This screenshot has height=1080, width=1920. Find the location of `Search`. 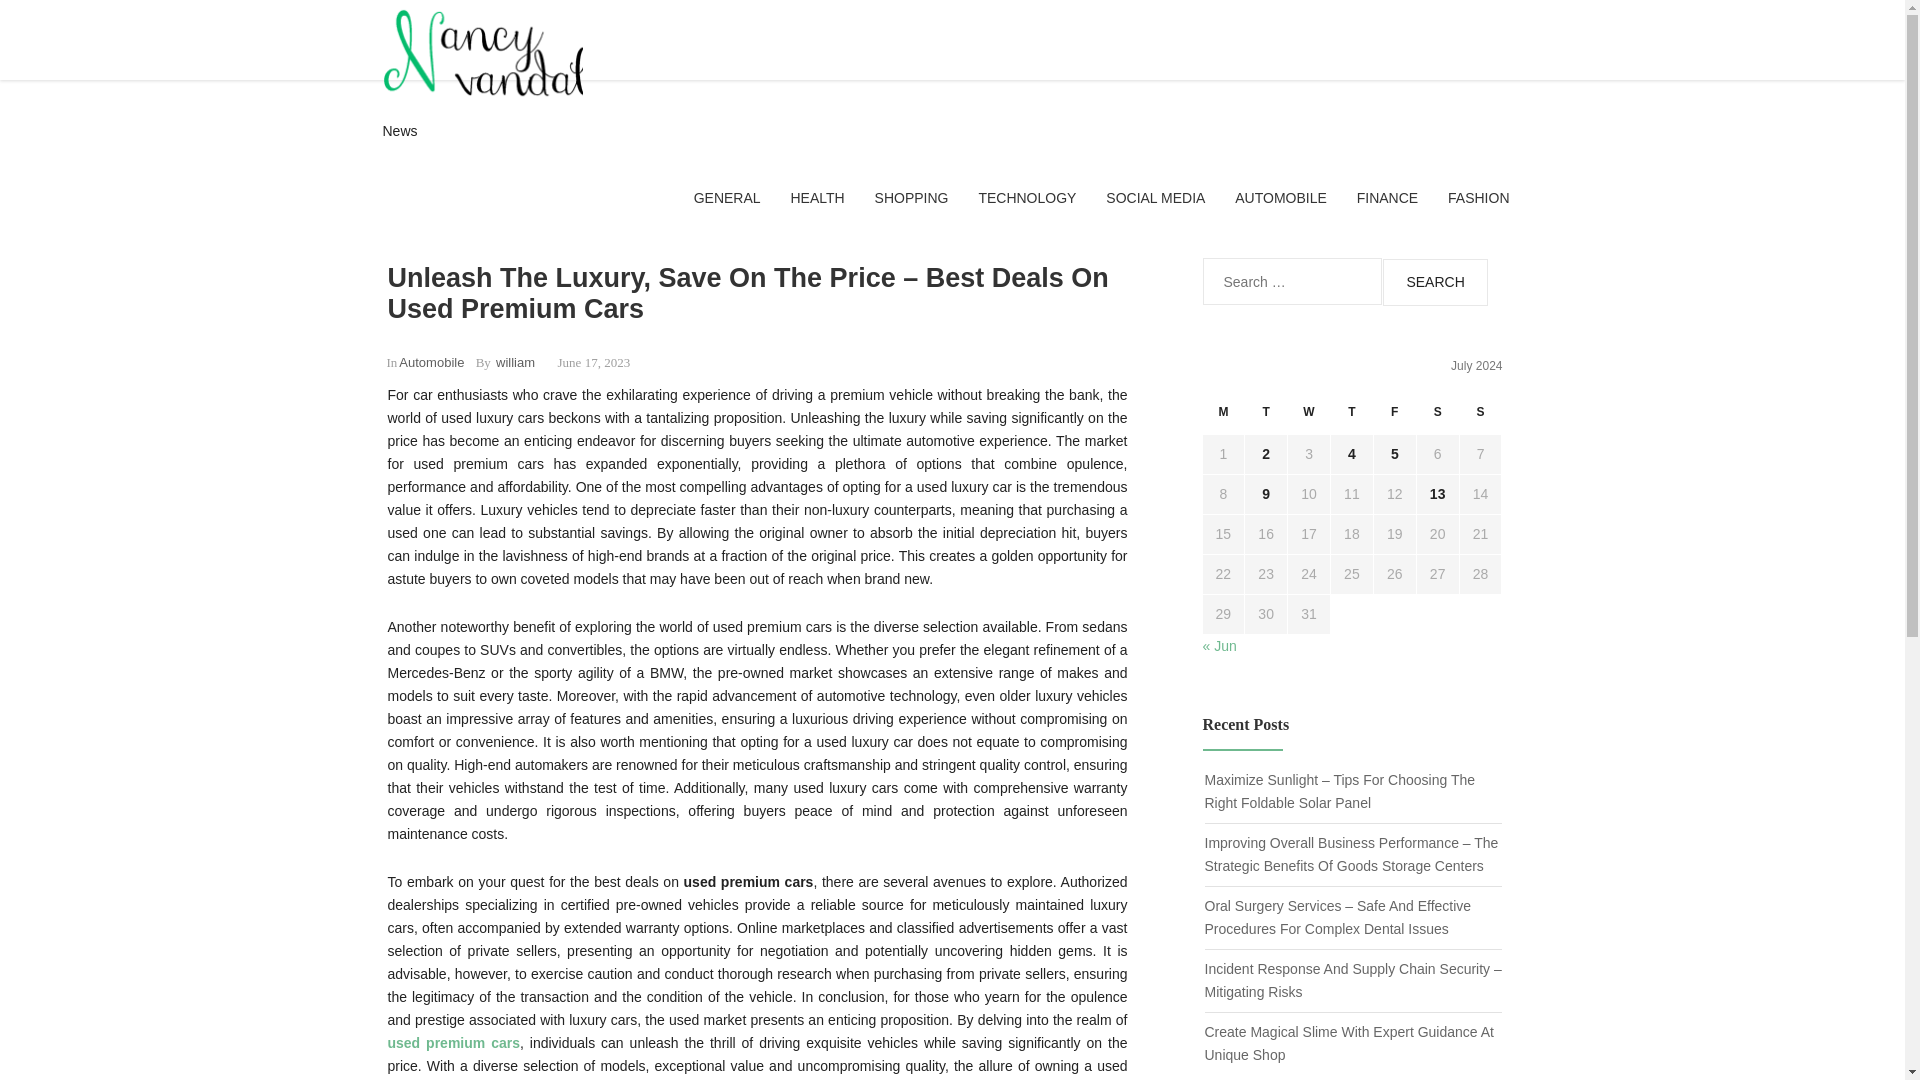

Search is located at coordinates (1434, 281).